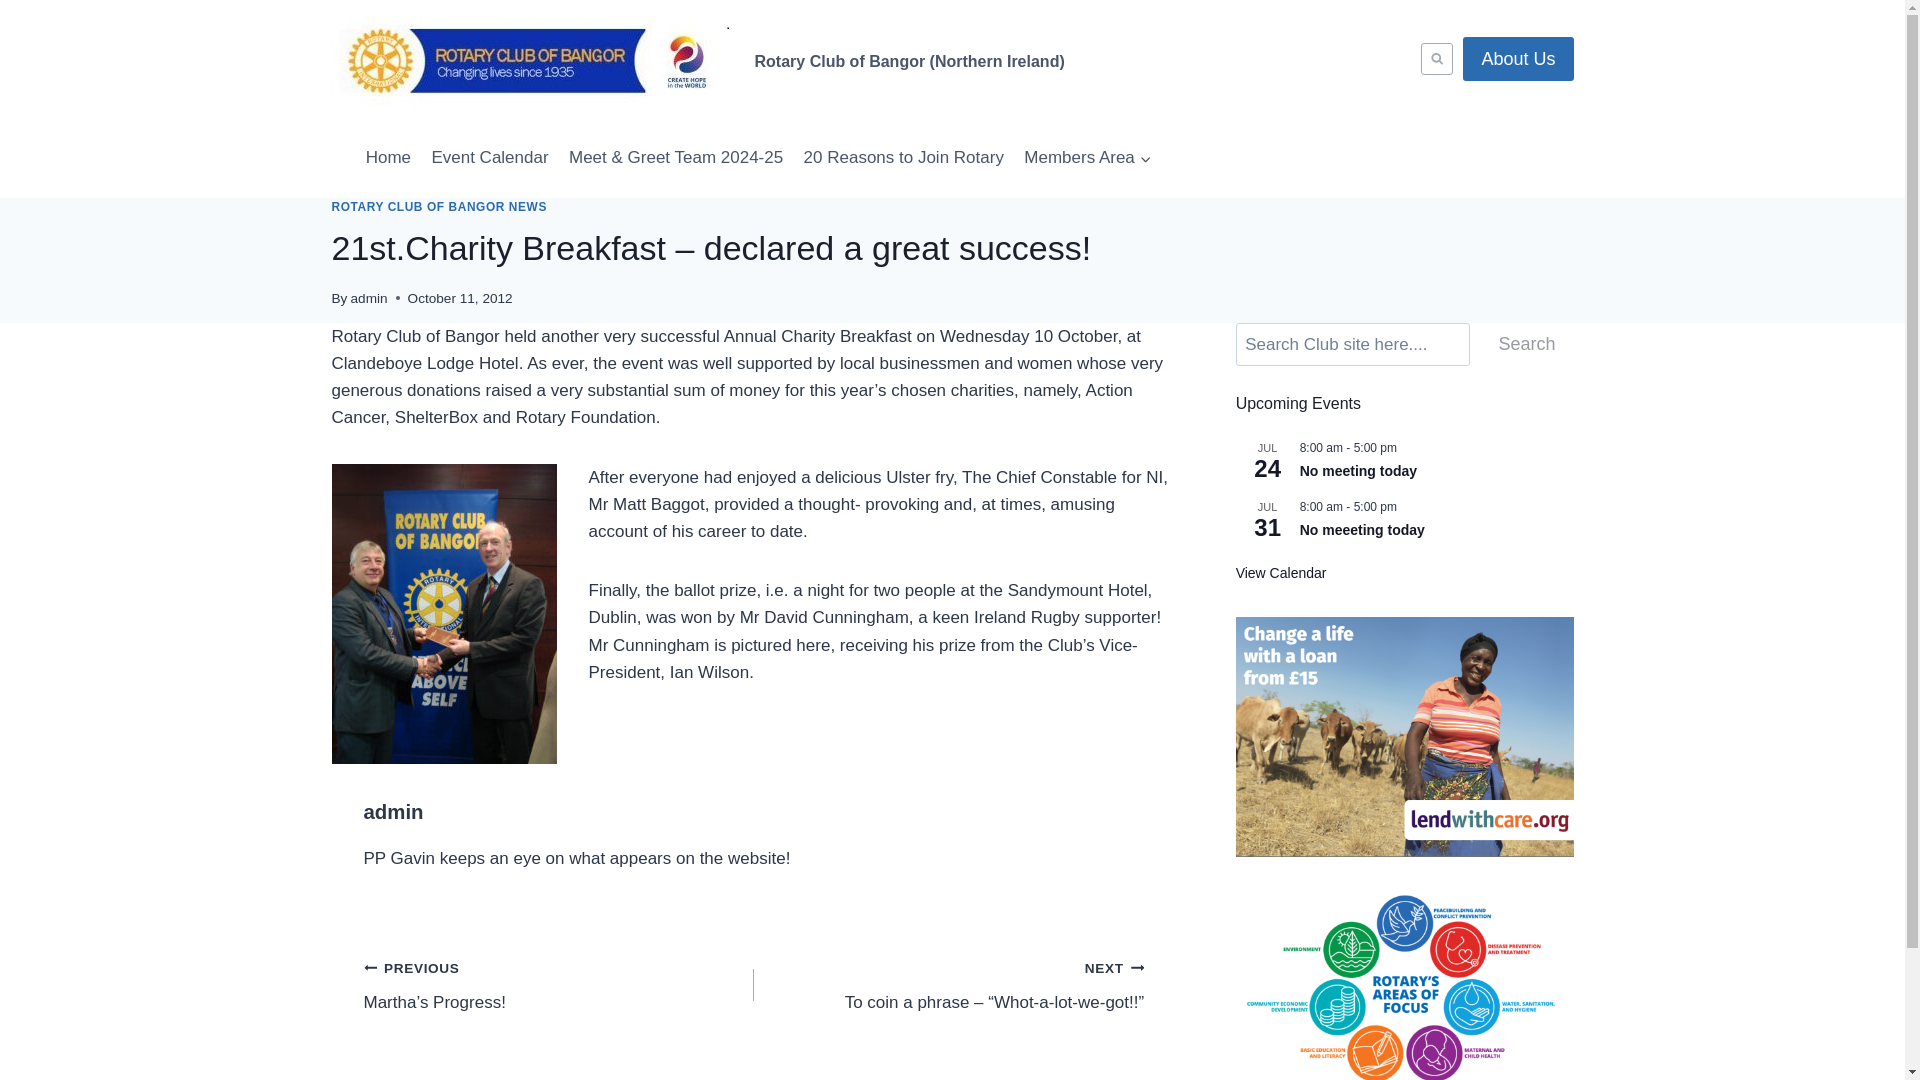 This screenshot has height=1080, width=1920. Describe the element at coordinates (394, 812) in the screenshot. I see `admin` at that location.